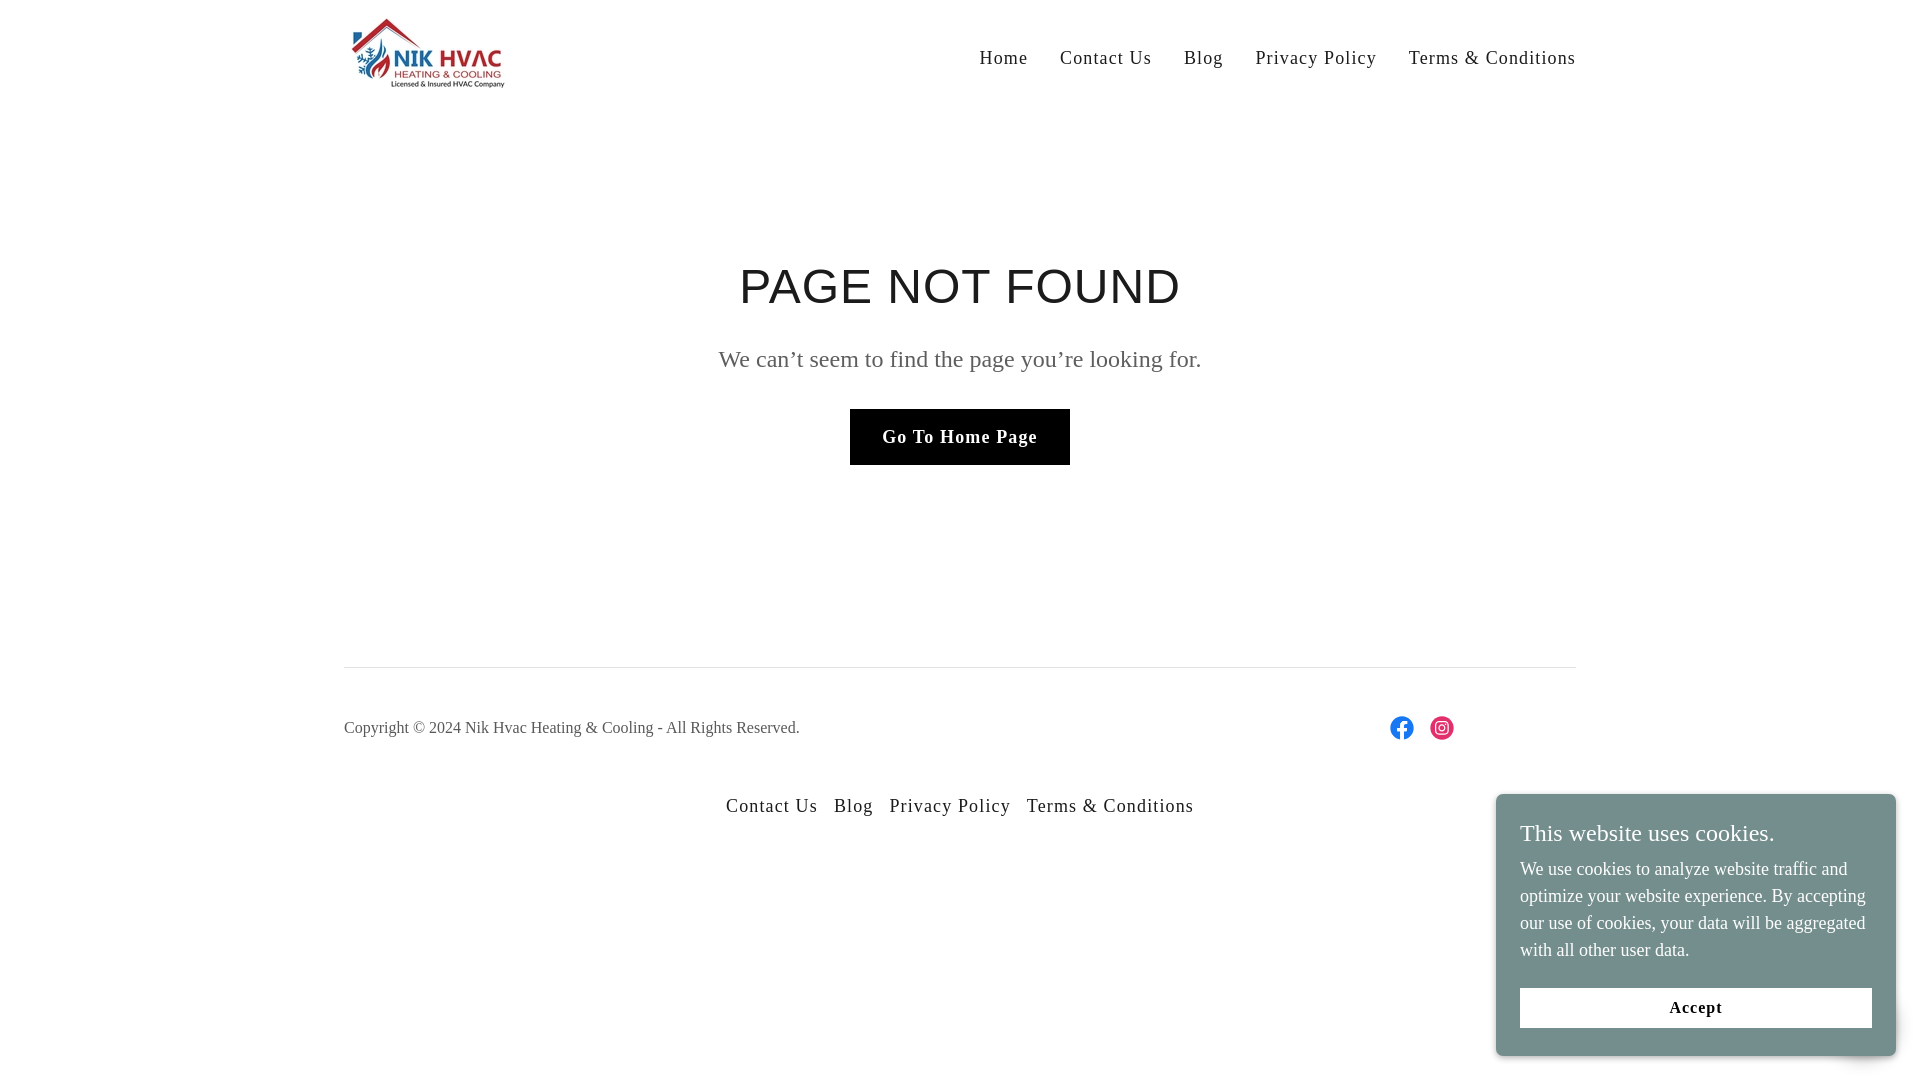 This screenshot has width=1920, height=1080. Describe the element at coordinates (960, 437) in the screenshot. I see `Go To Home Page` at that location.